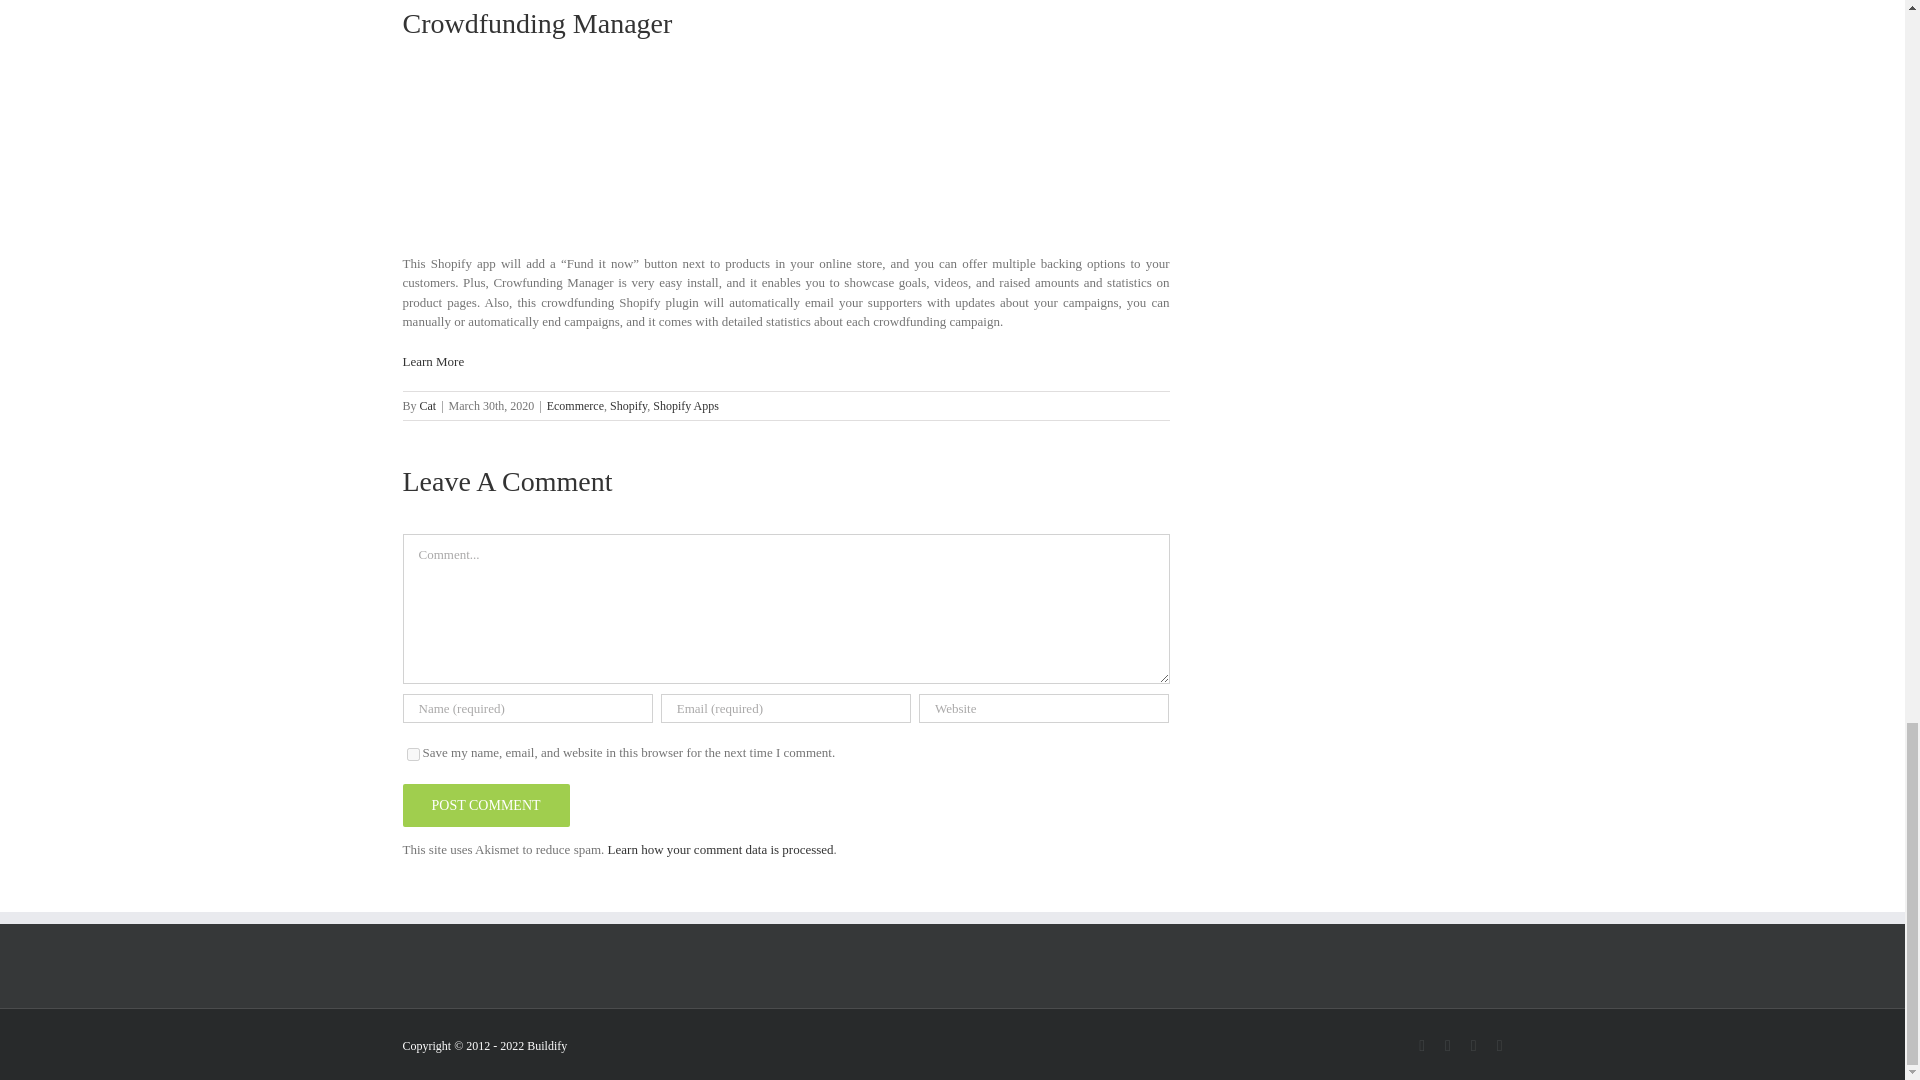 The image size is (1920, 1080). What do you see at coordinates (484, 806) in the screenshot?
I see `Post Comment` at bounding box center [484, 806].